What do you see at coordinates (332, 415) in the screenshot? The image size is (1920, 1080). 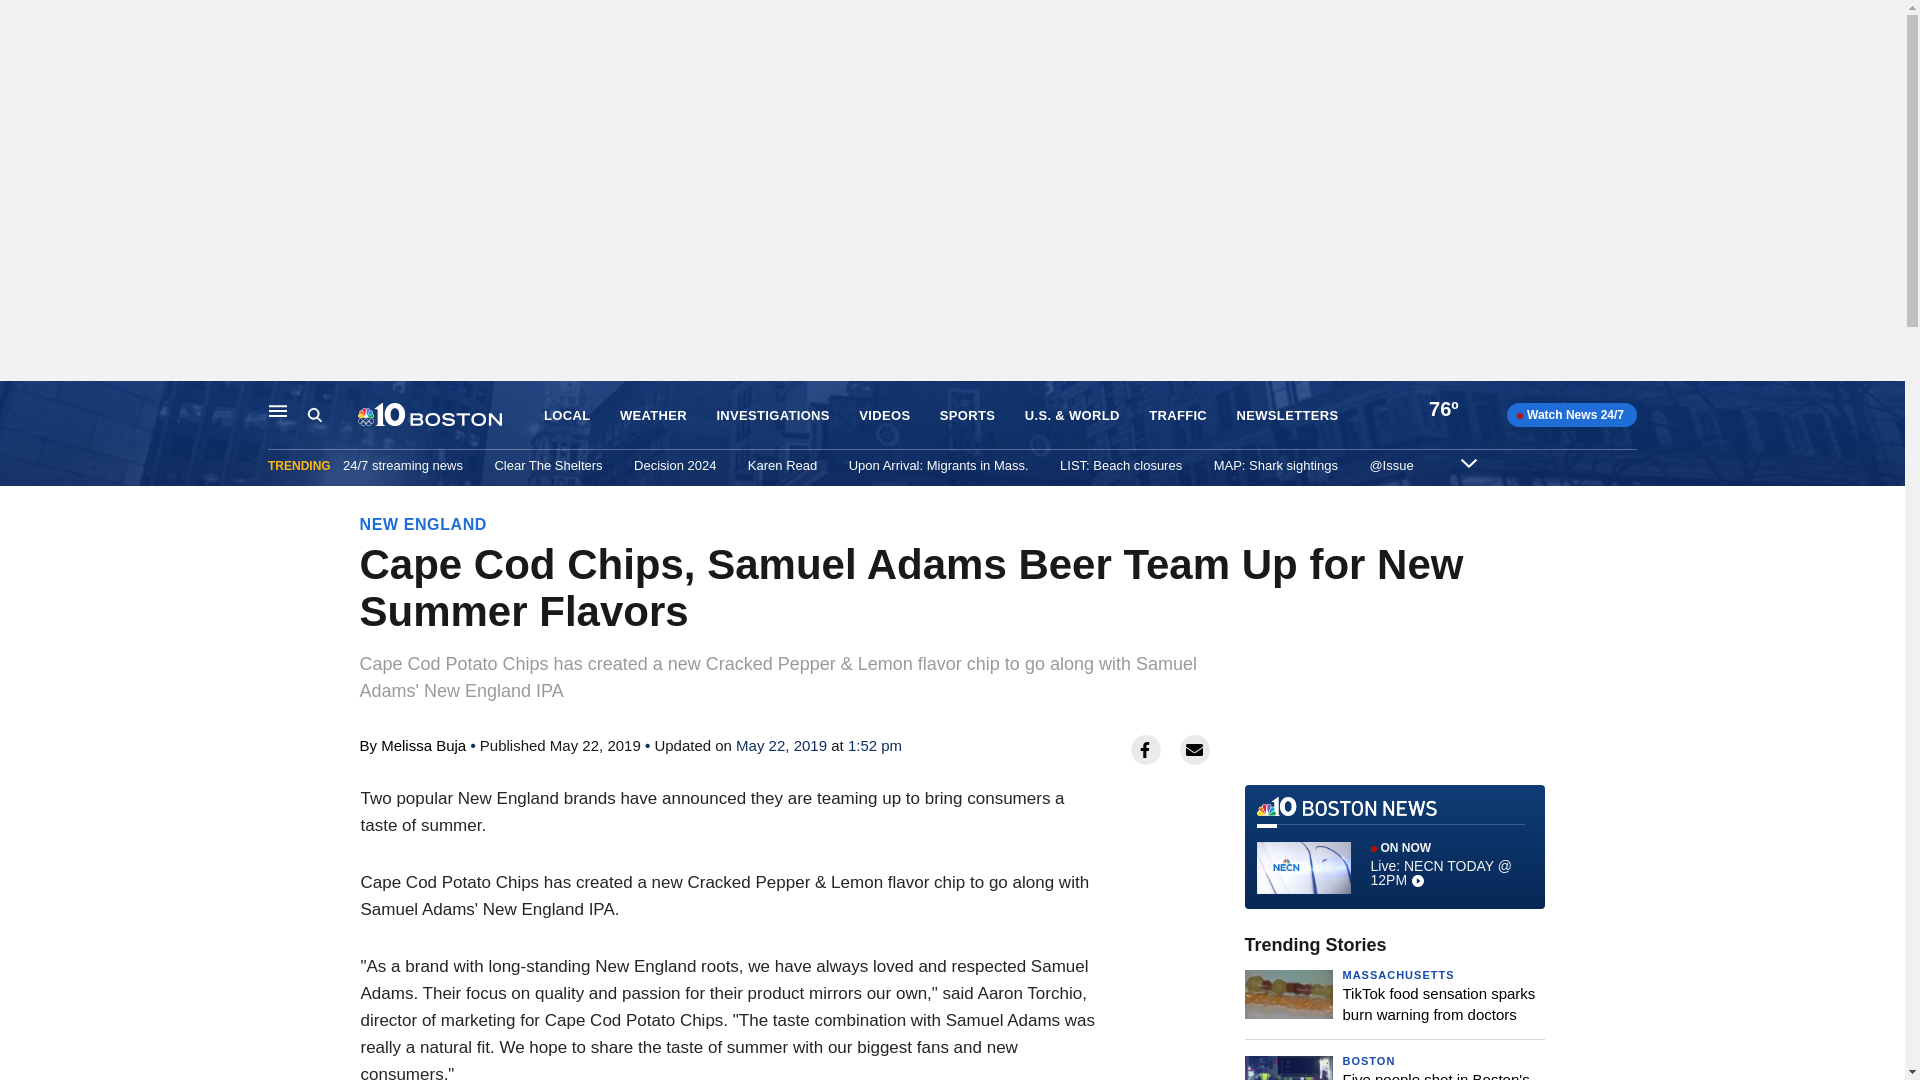 I see `Search` at bounding box center [332, 415].